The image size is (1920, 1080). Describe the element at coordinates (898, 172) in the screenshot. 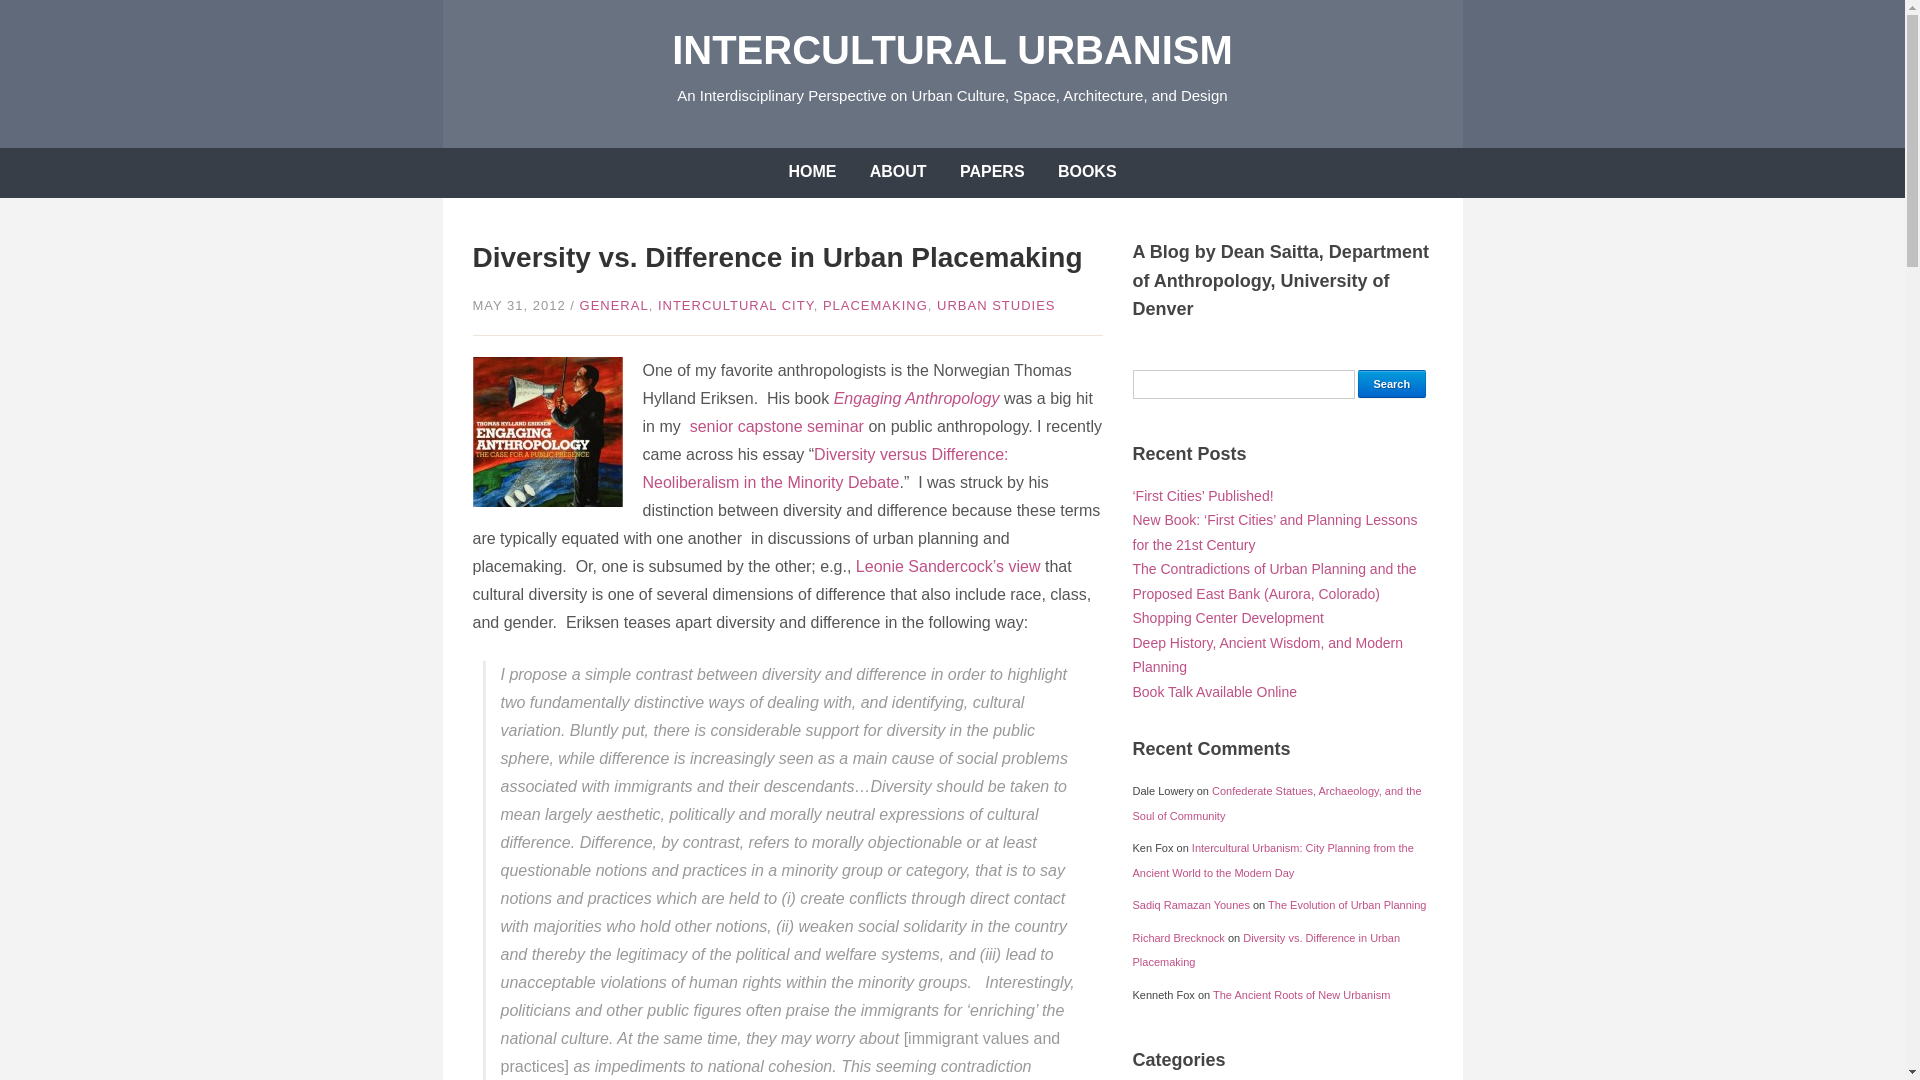

I see `ABOUT` at that location.